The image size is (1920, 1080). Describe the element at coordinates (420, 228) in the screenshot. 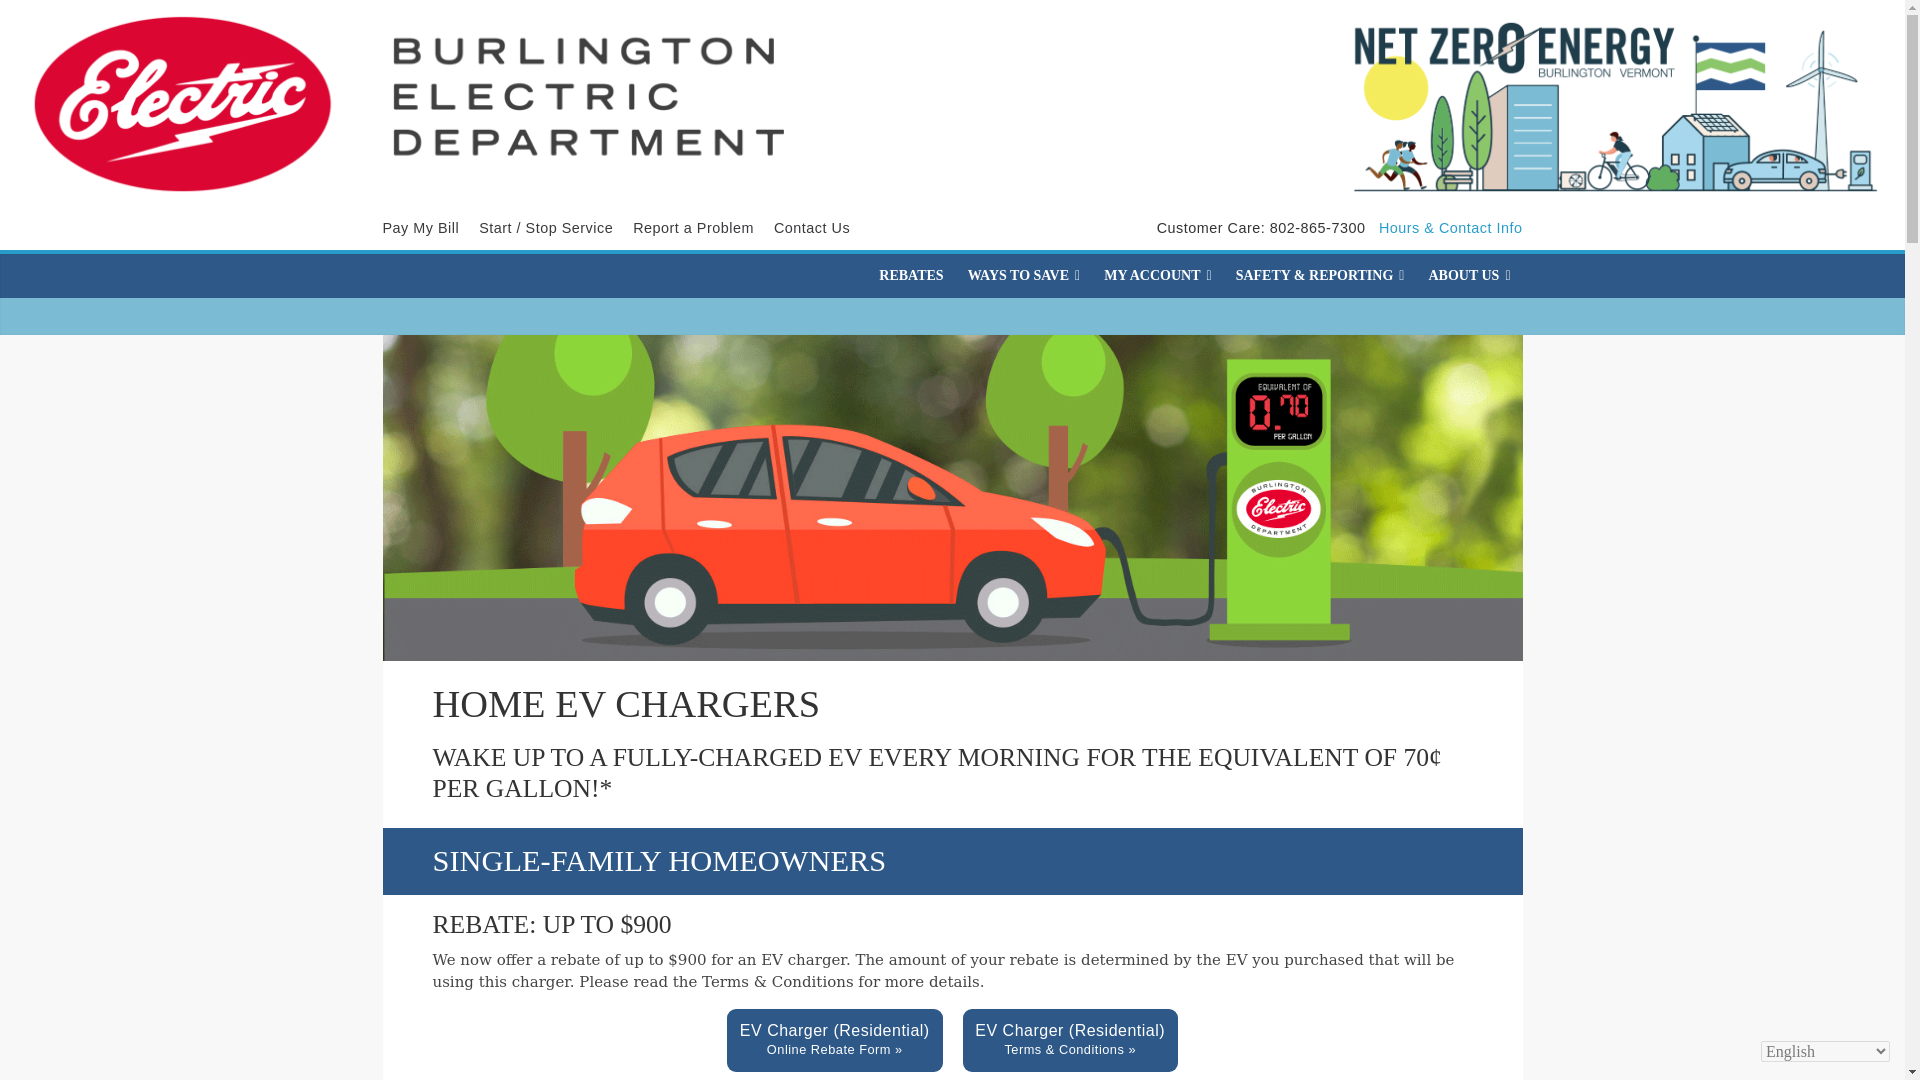

I see `Pay My Bill` at that location.